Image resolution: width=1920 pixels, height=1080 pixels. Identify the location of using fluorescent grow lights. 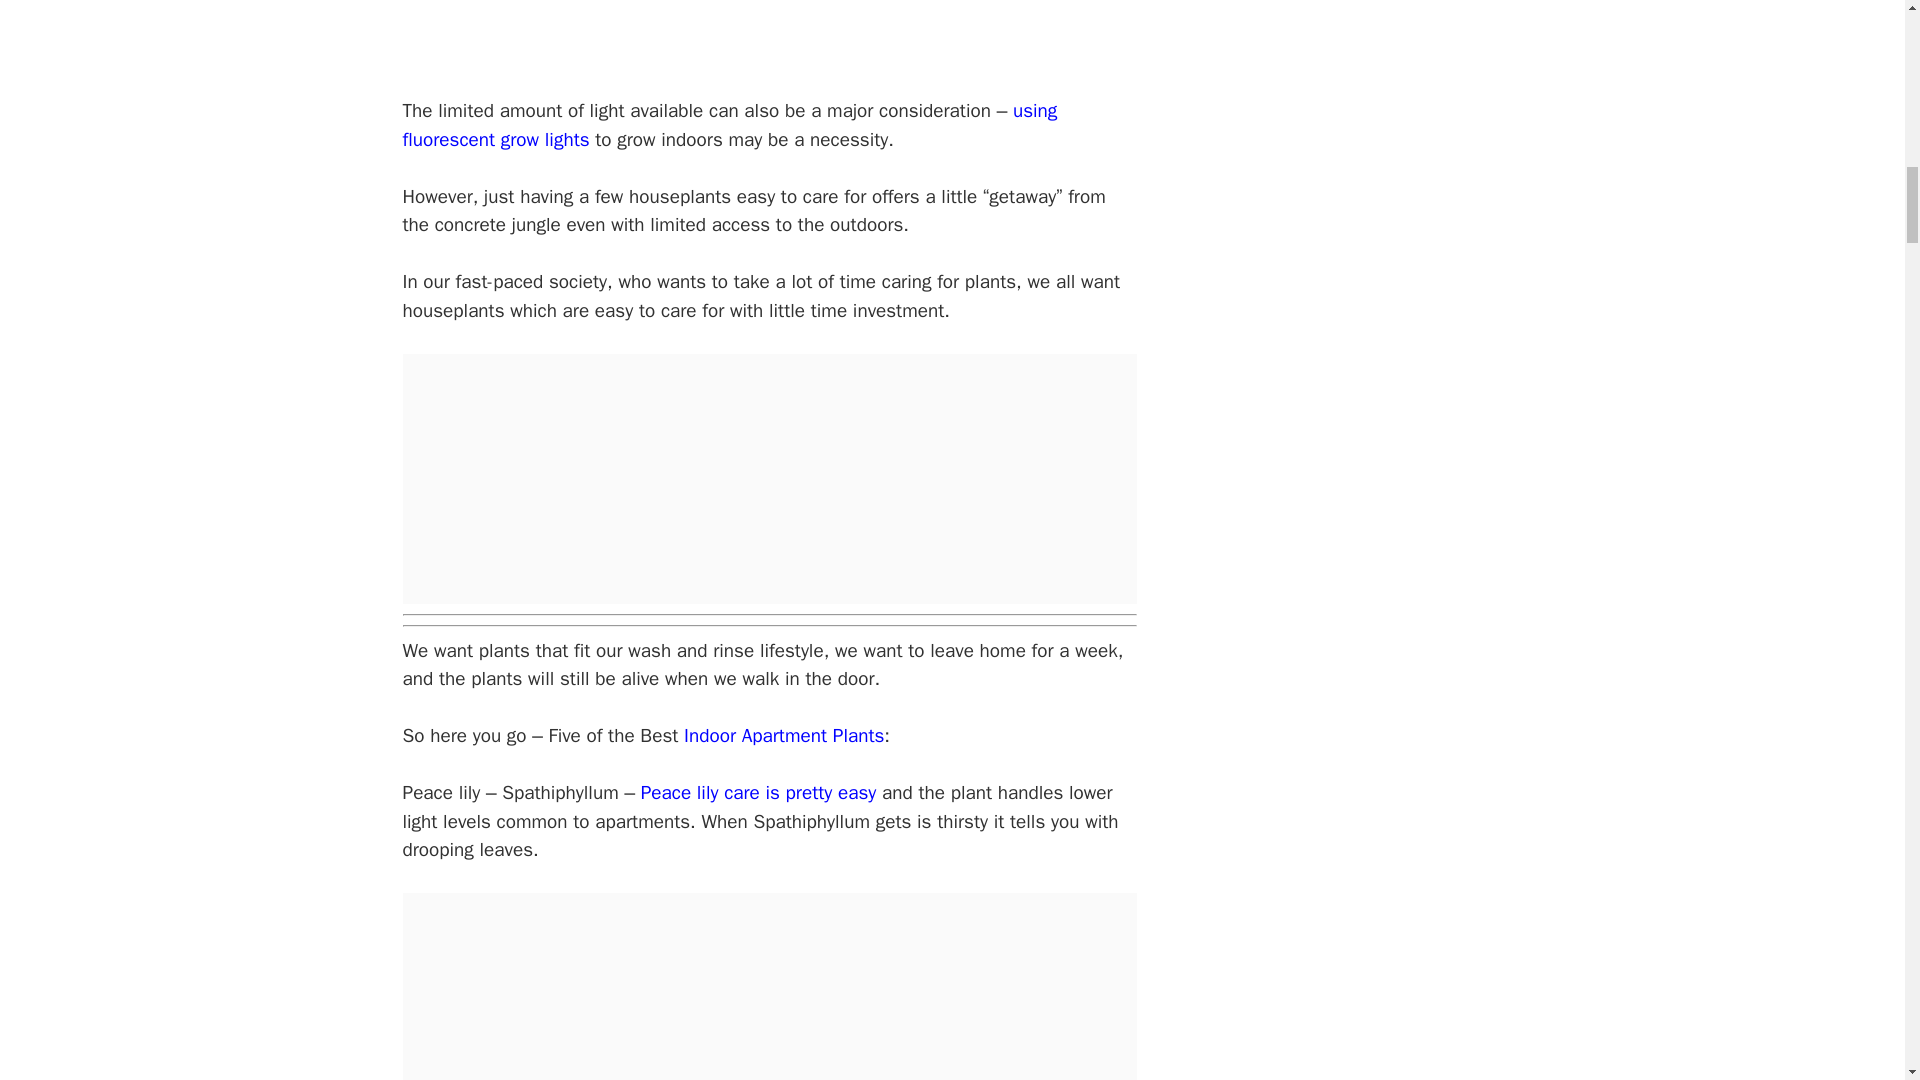
(729, 126).